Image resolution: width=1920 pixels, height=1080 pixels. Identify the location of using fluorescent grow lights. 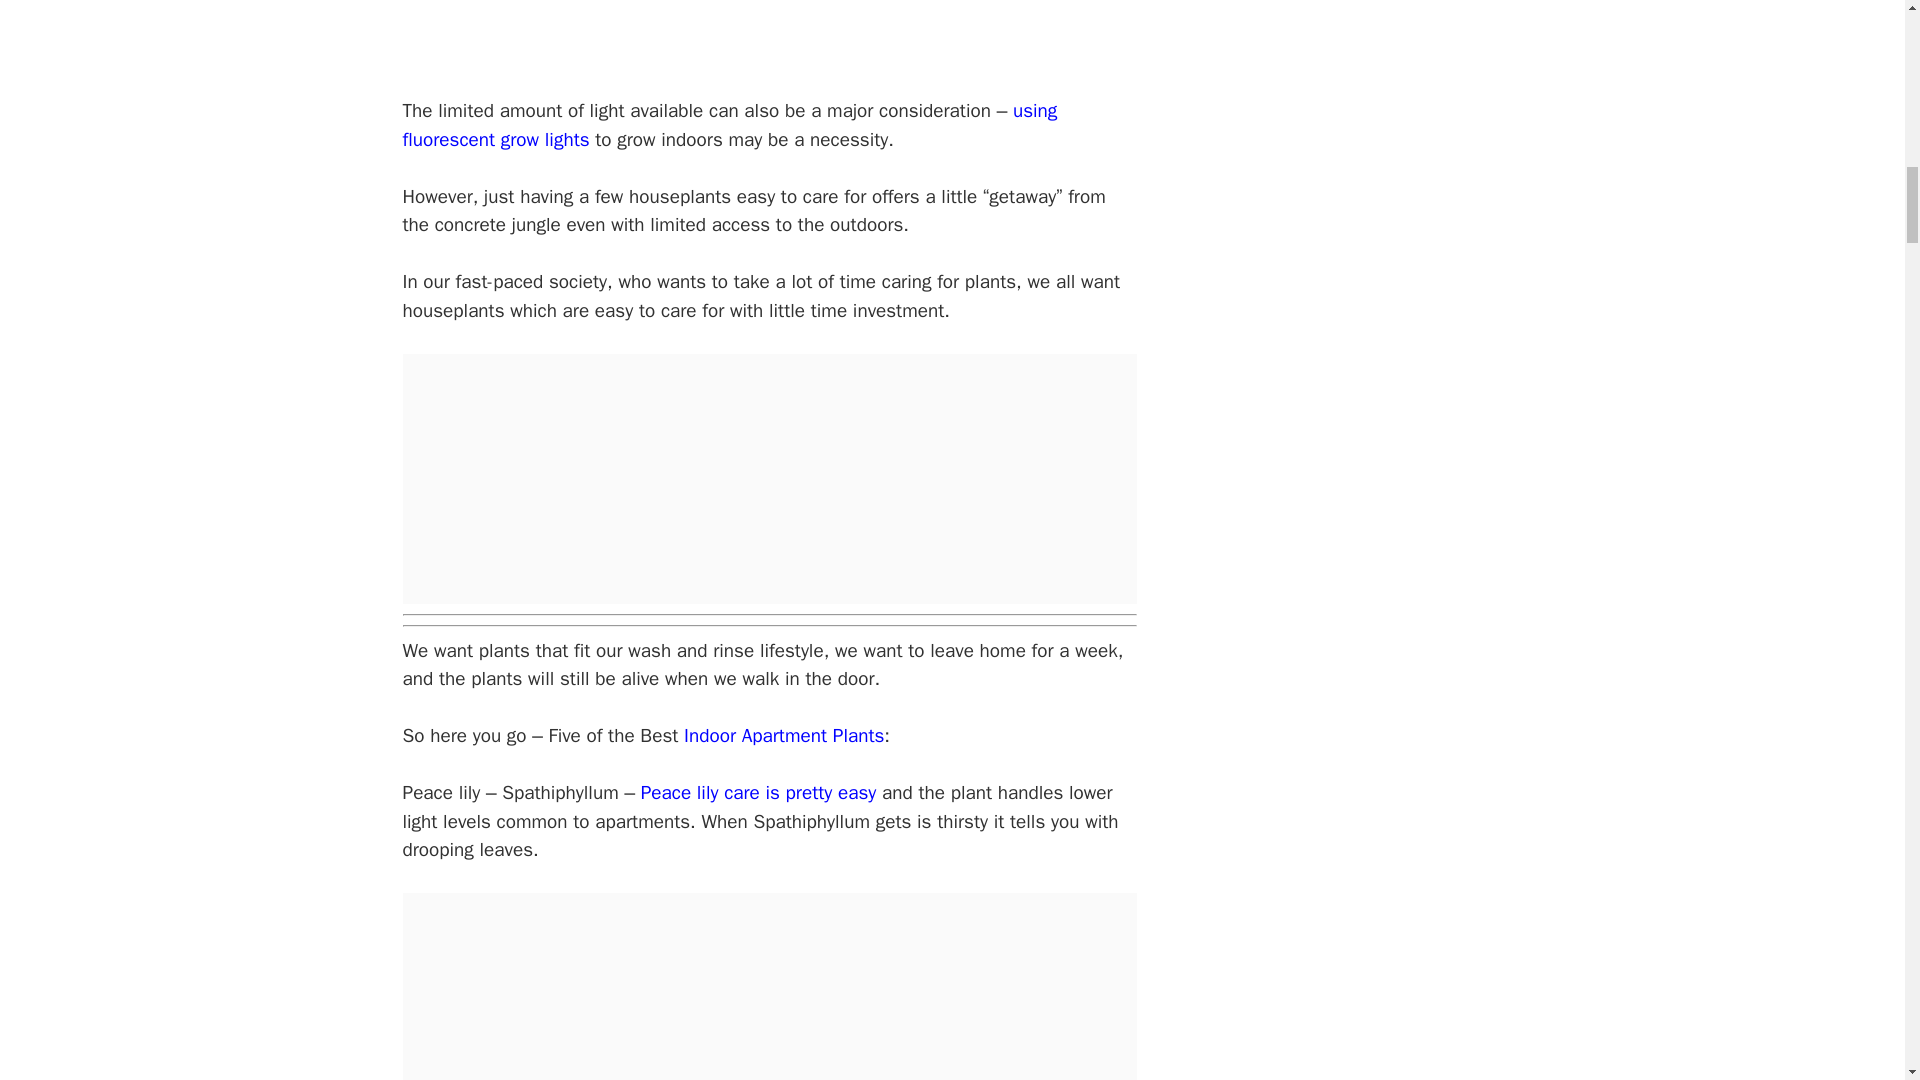
(729, 126).